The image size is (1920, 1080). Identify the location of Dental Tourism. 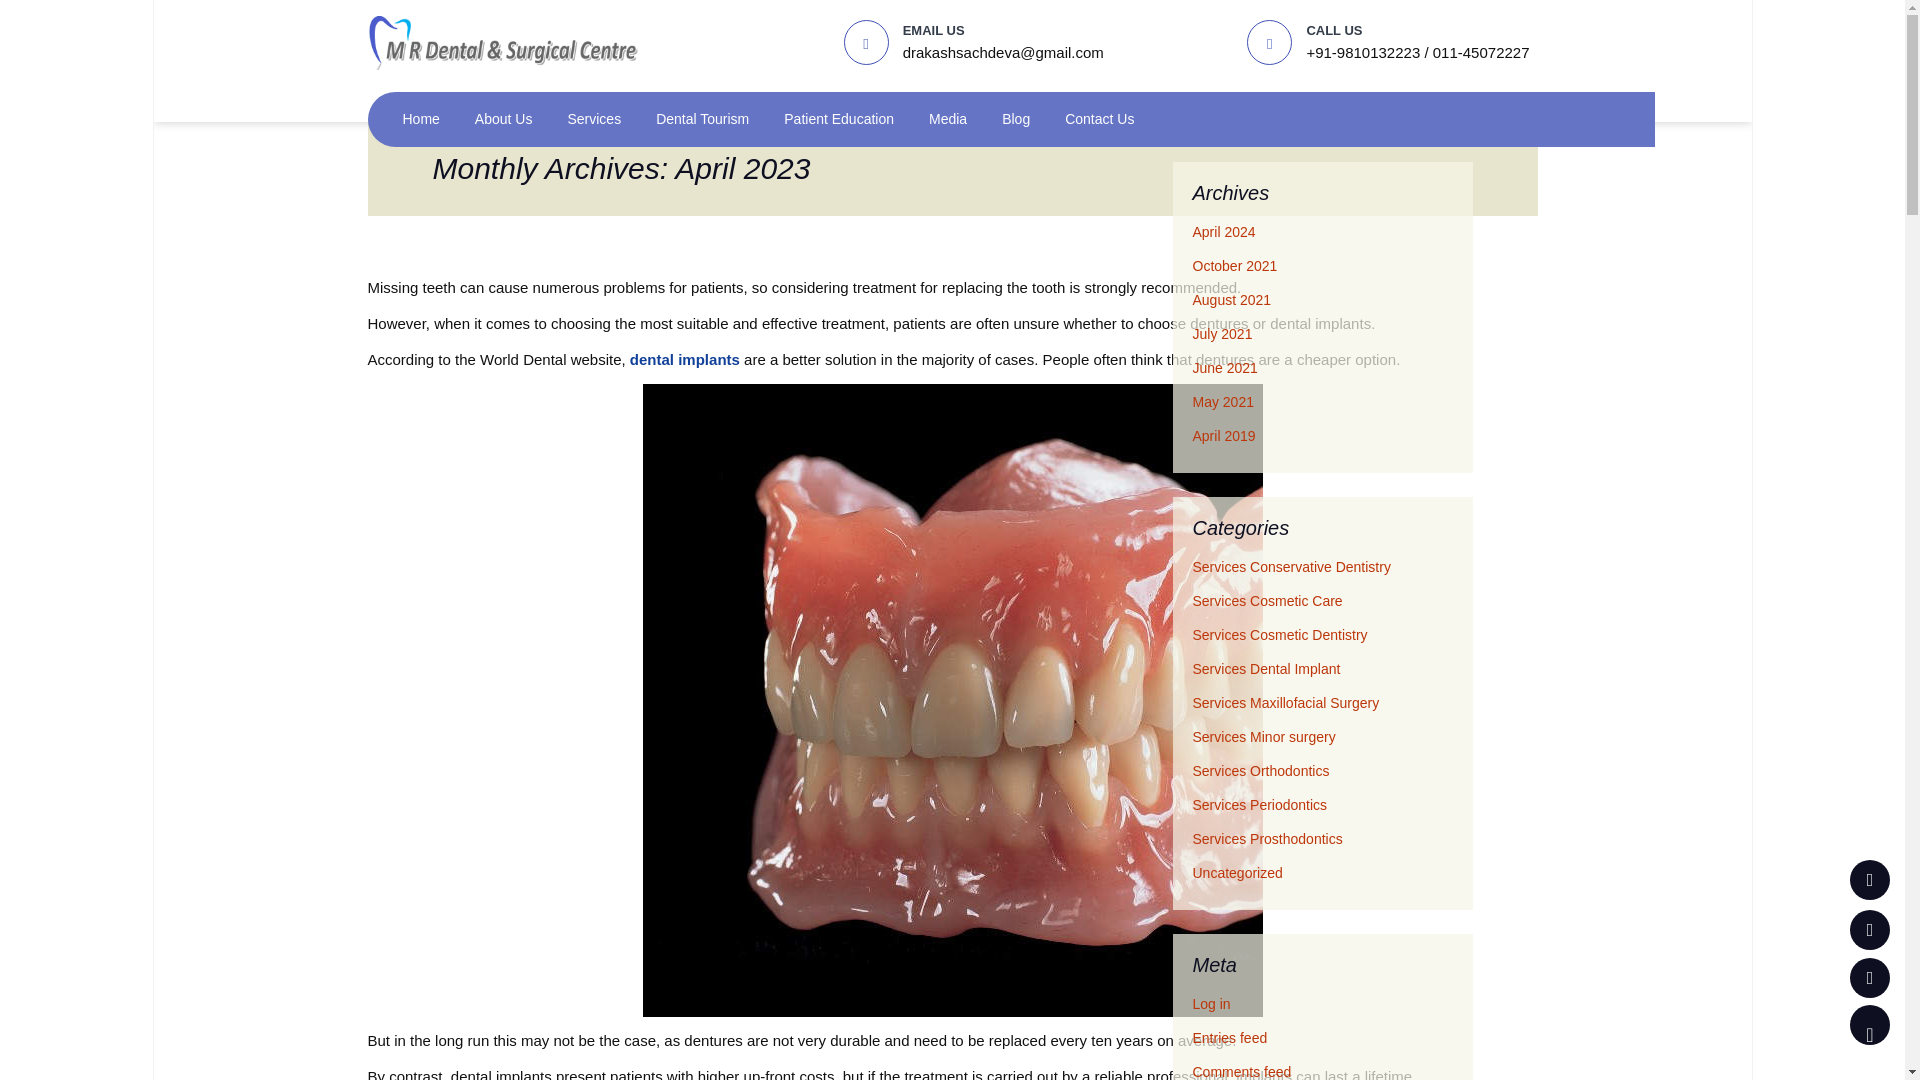
(702, 118).